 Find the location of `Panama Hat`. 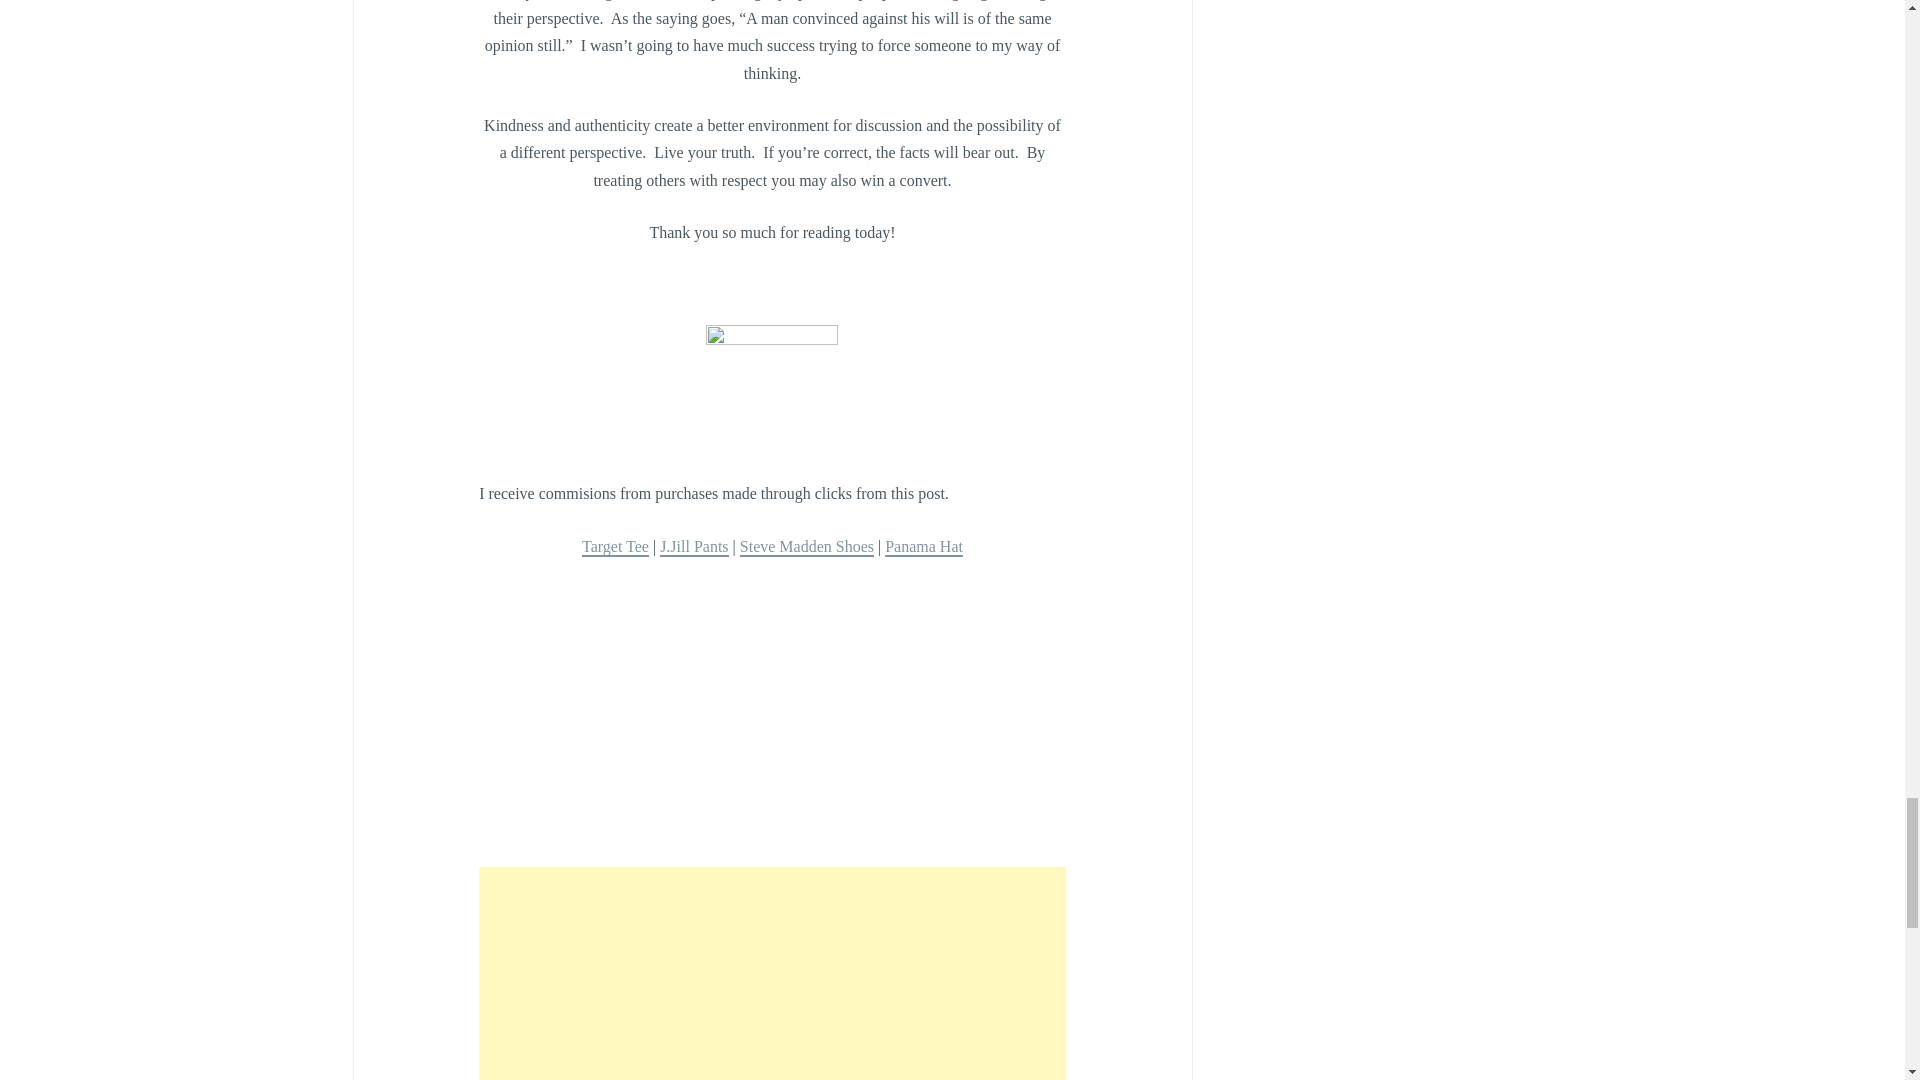

Panama Hat is located at coordinates (924, 547).